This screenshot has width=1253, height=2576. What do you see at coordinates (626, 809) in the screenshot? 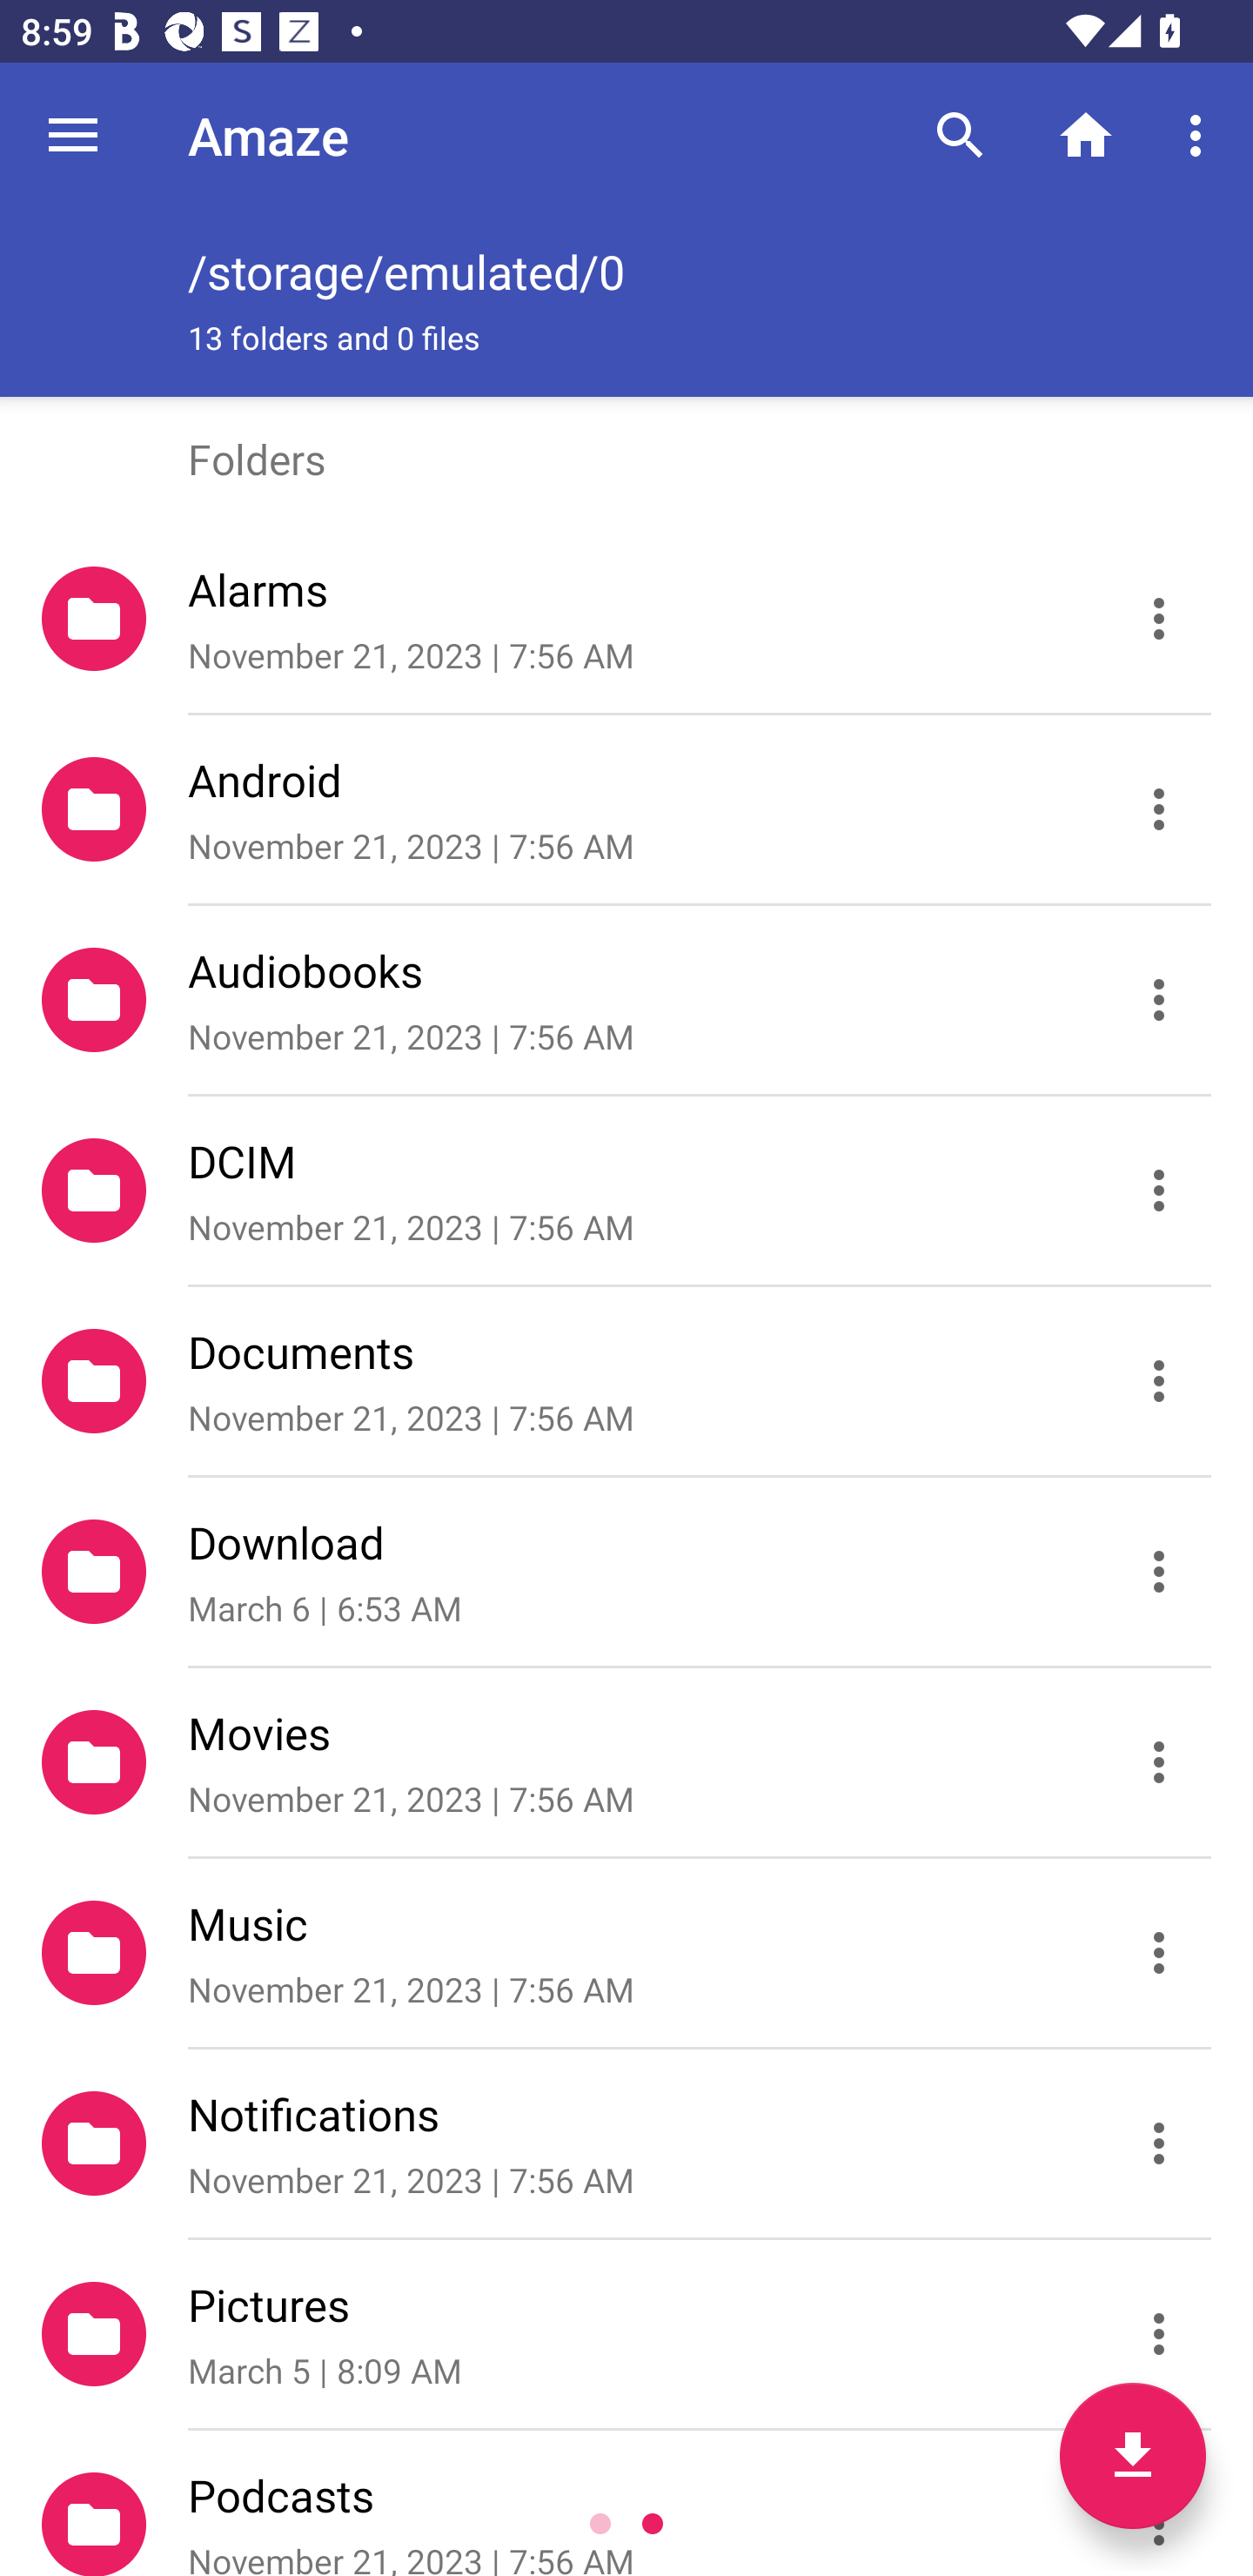
I see `Android November 21, 2023 | 7:56 AM` at bounding box center [626, 809].